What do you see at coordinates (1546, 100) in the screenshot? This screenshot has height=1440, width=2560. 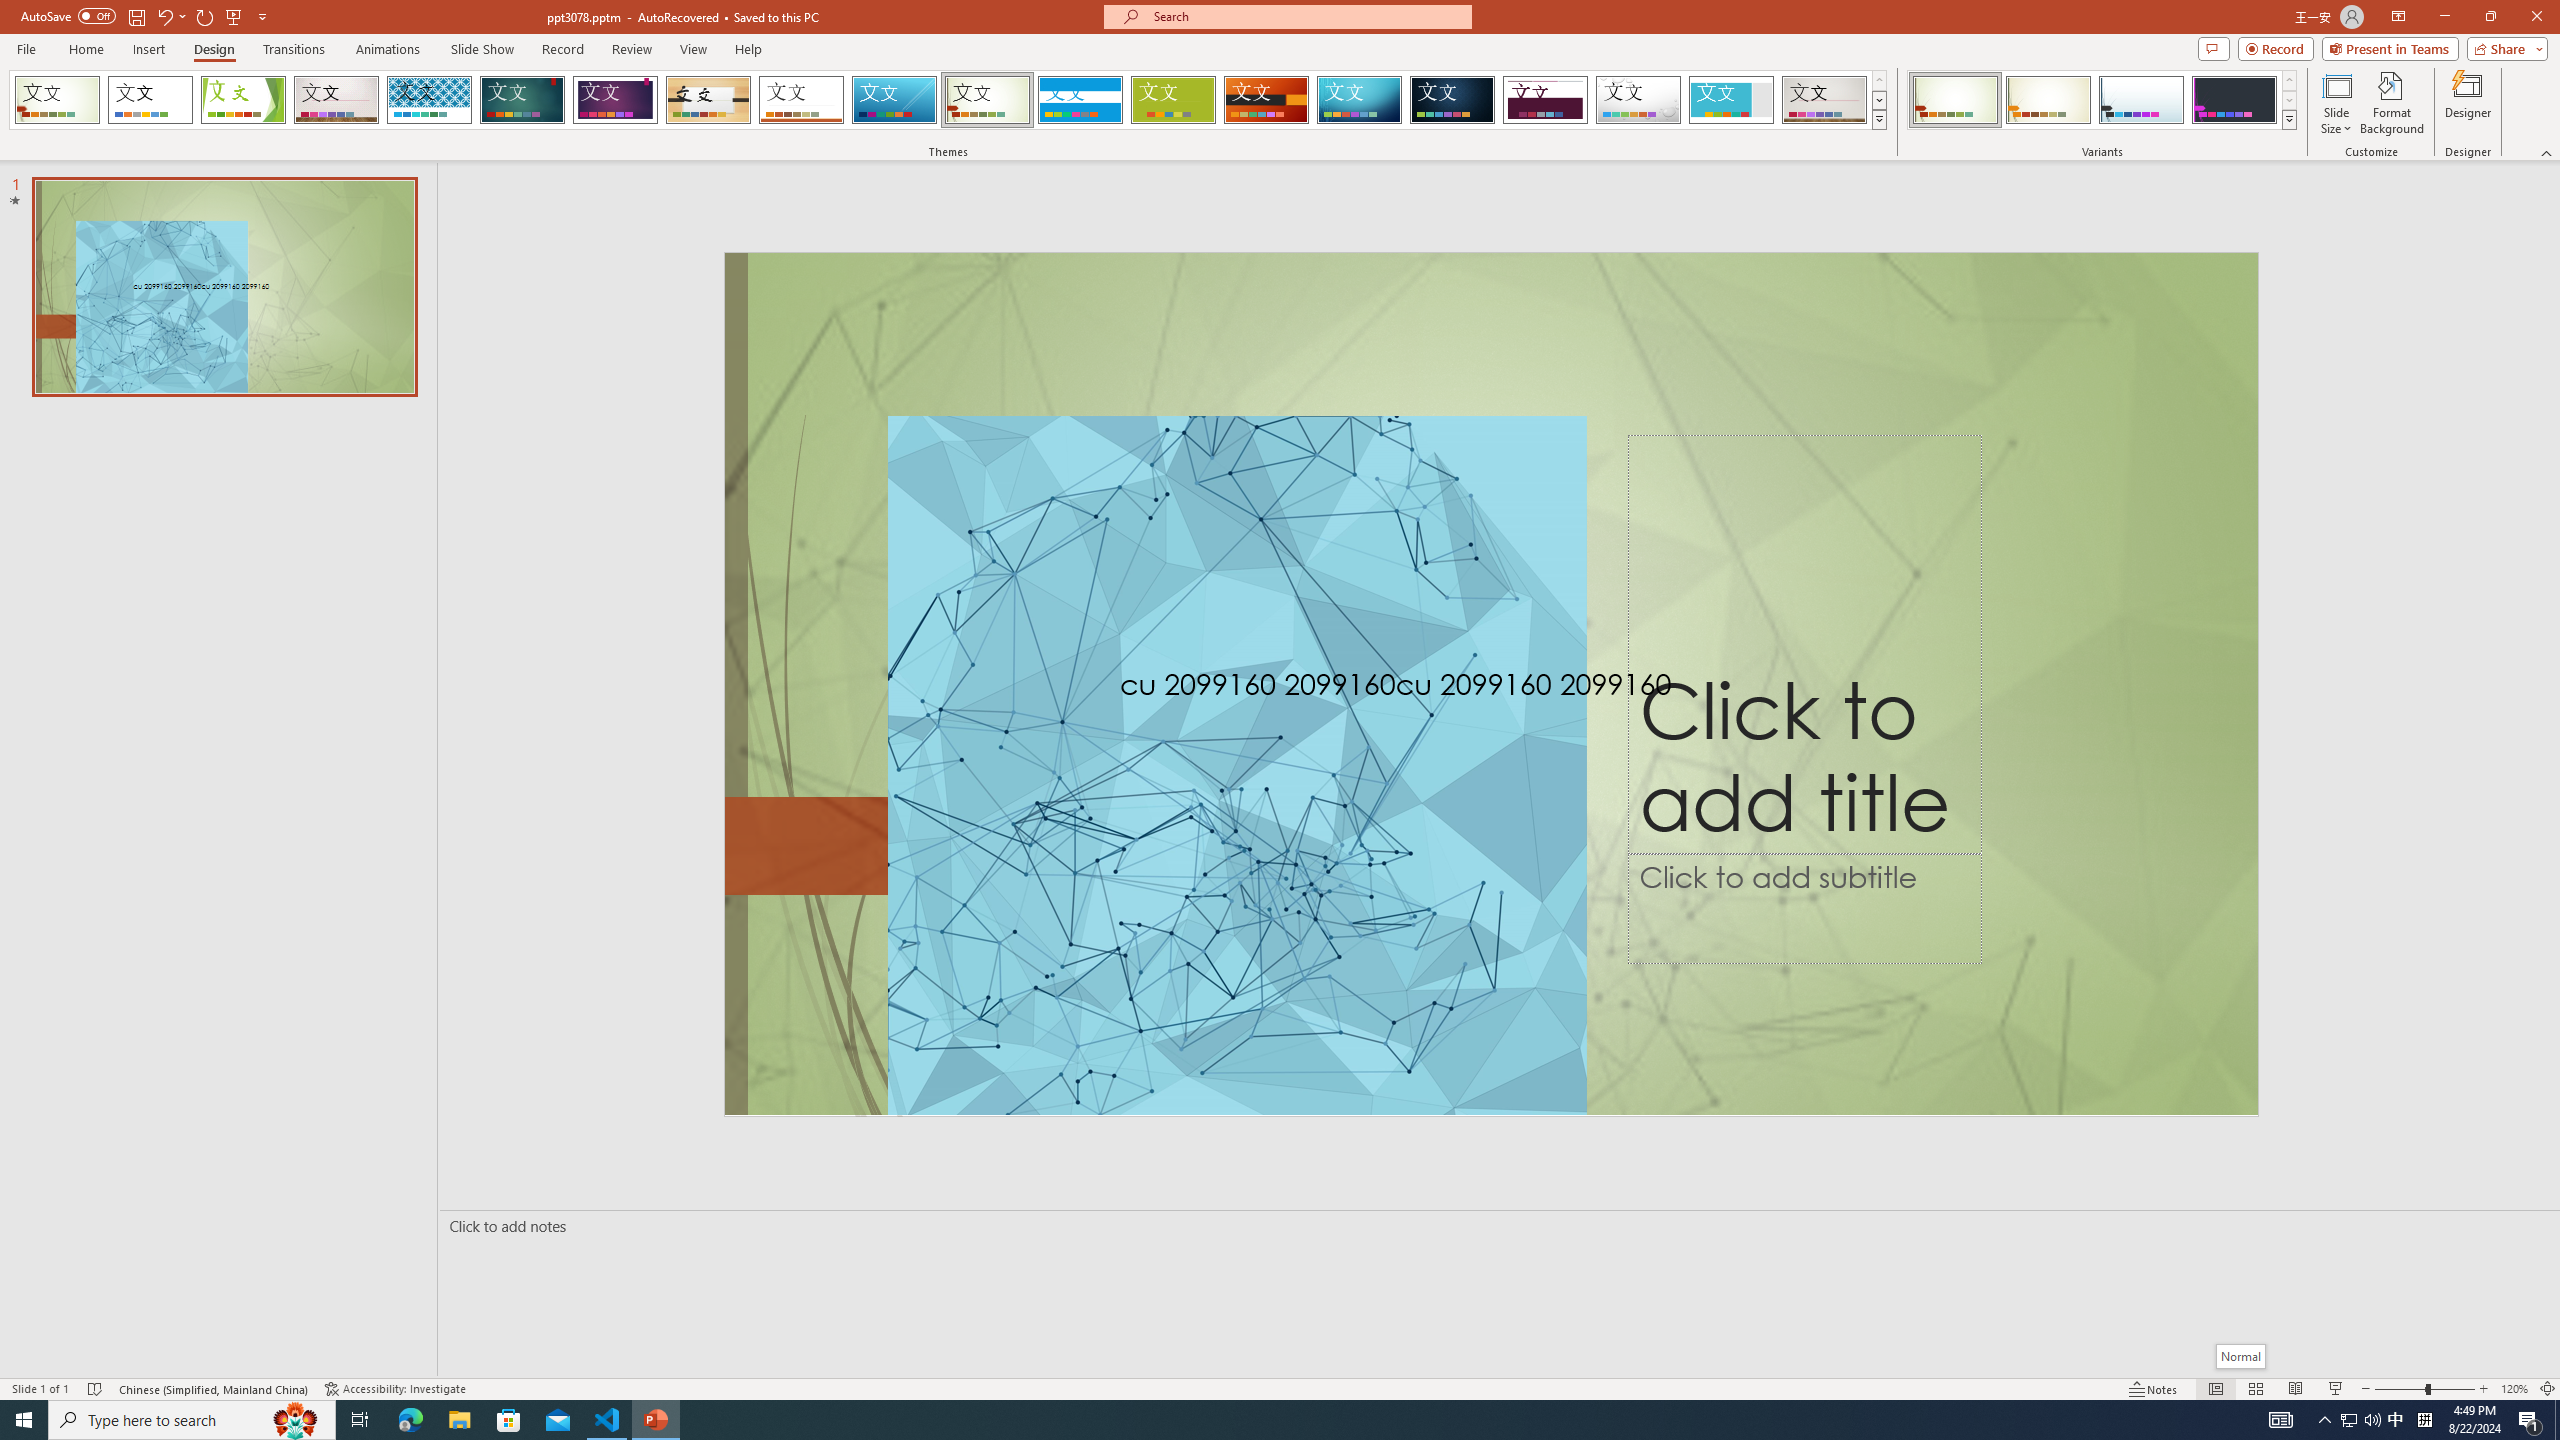 I see `Dividend Loading Preview...` at bounding box center [1546, 100].